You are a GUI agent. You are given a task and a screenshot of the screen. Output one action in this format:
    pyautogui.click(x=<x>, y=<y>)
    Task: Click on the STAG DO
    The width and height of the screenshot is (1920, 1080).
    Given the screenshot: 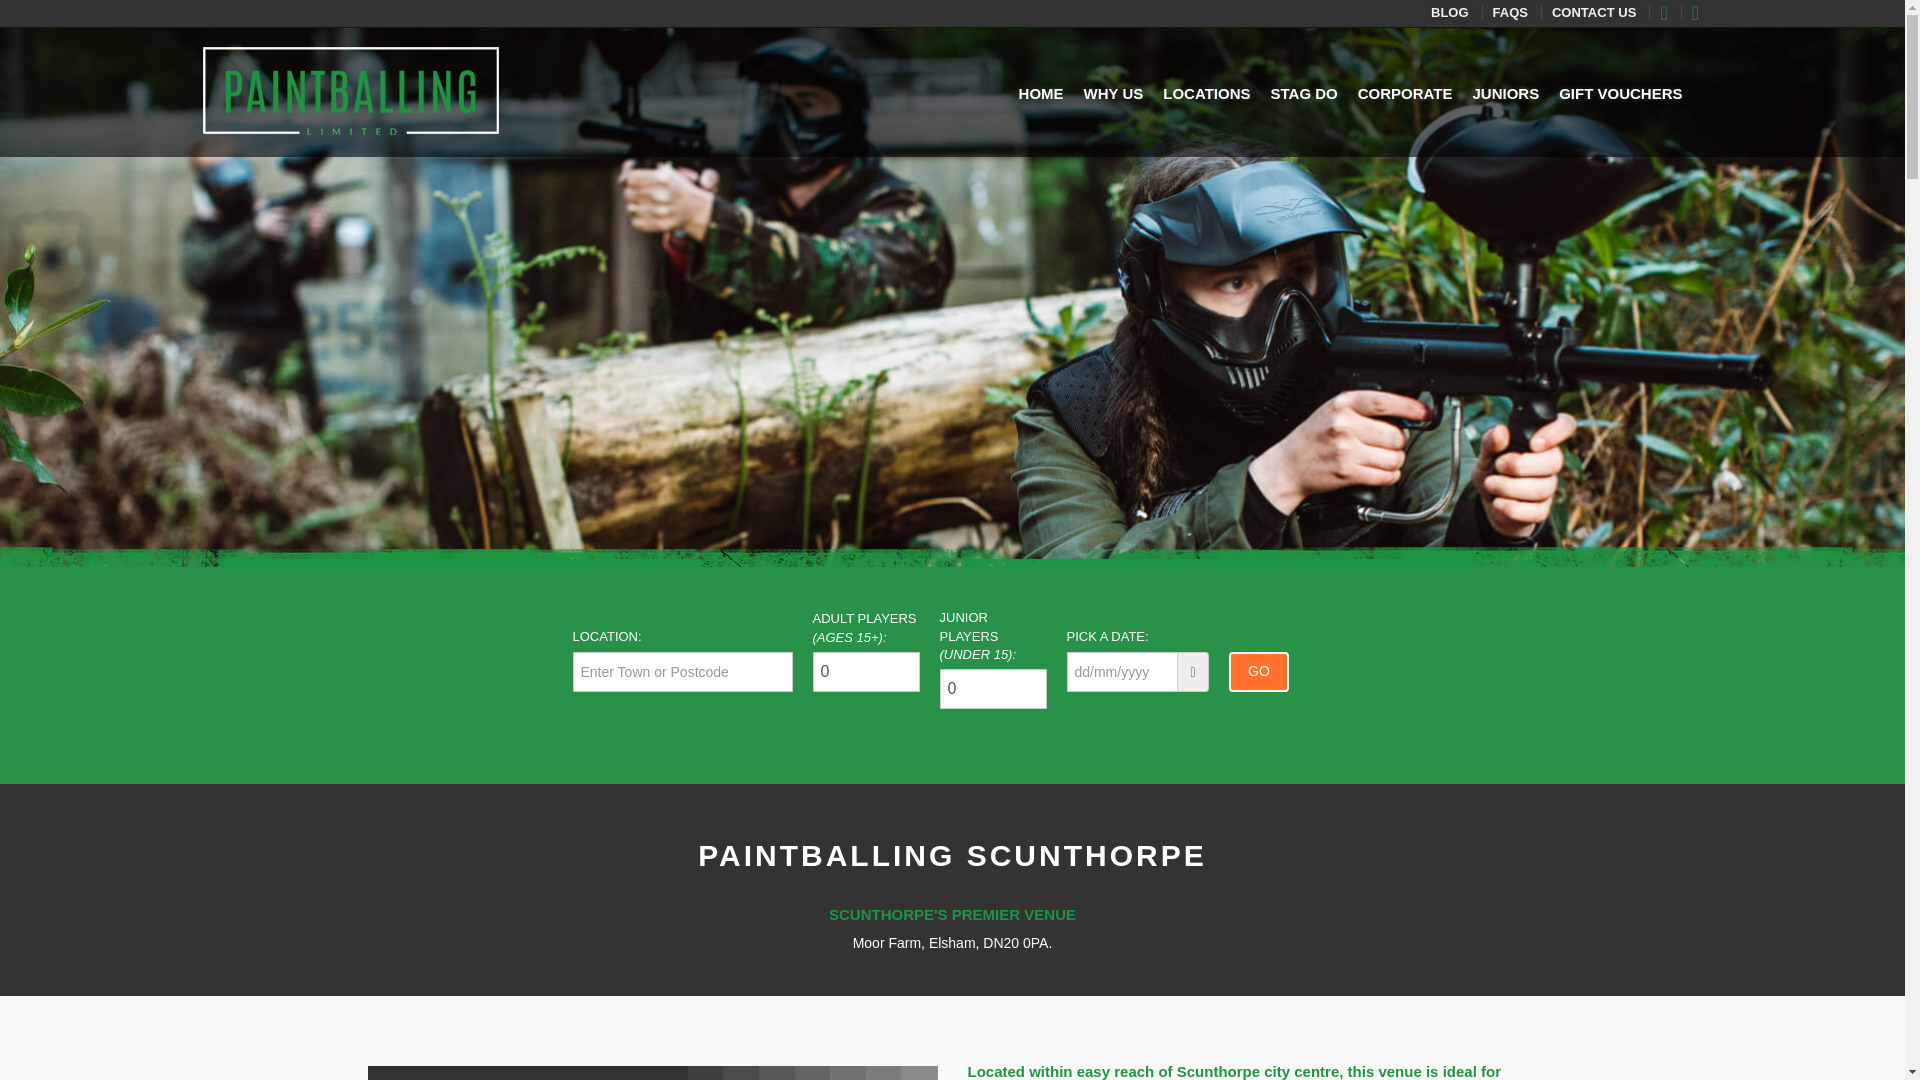 What is the action you would take?
    pyautogui.click(x=1302, y=94)
    